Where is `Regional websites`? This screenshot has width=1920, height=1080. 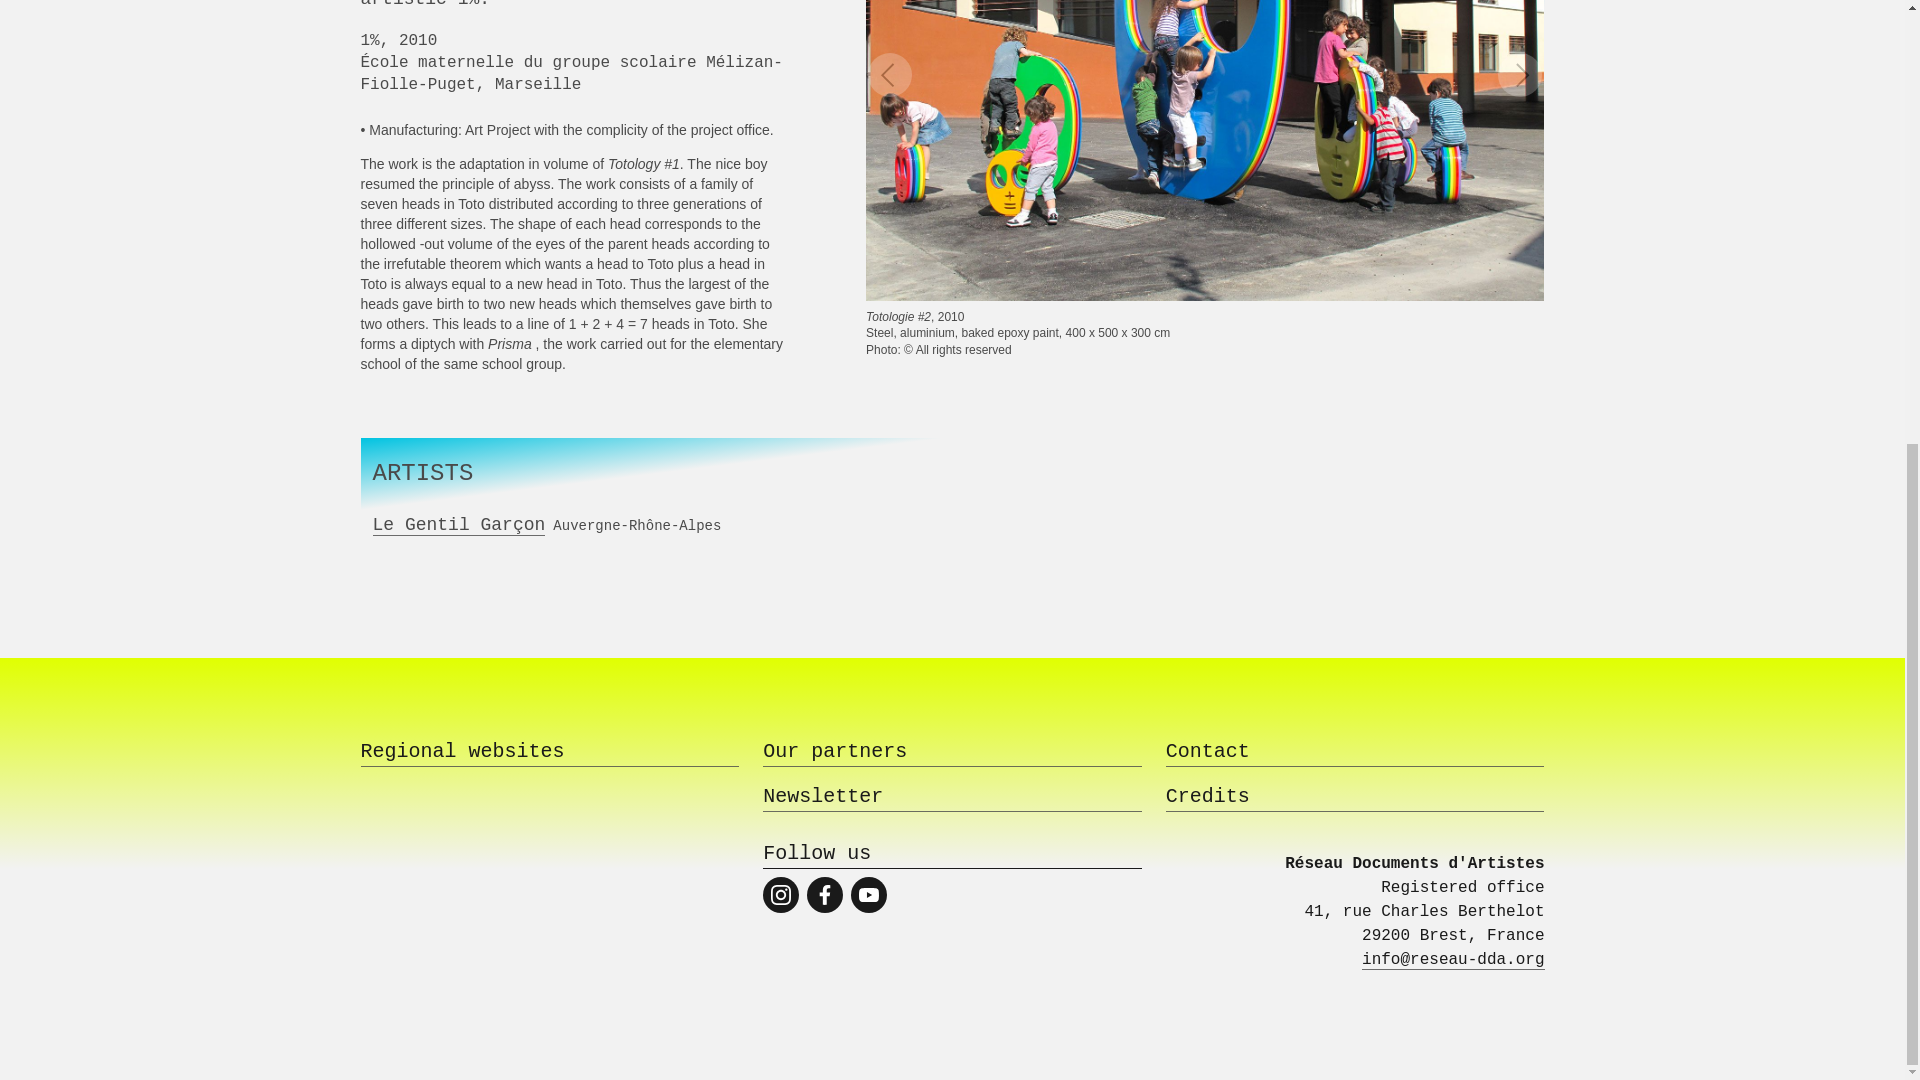 Regional websites is located at coordinates (550, 752).